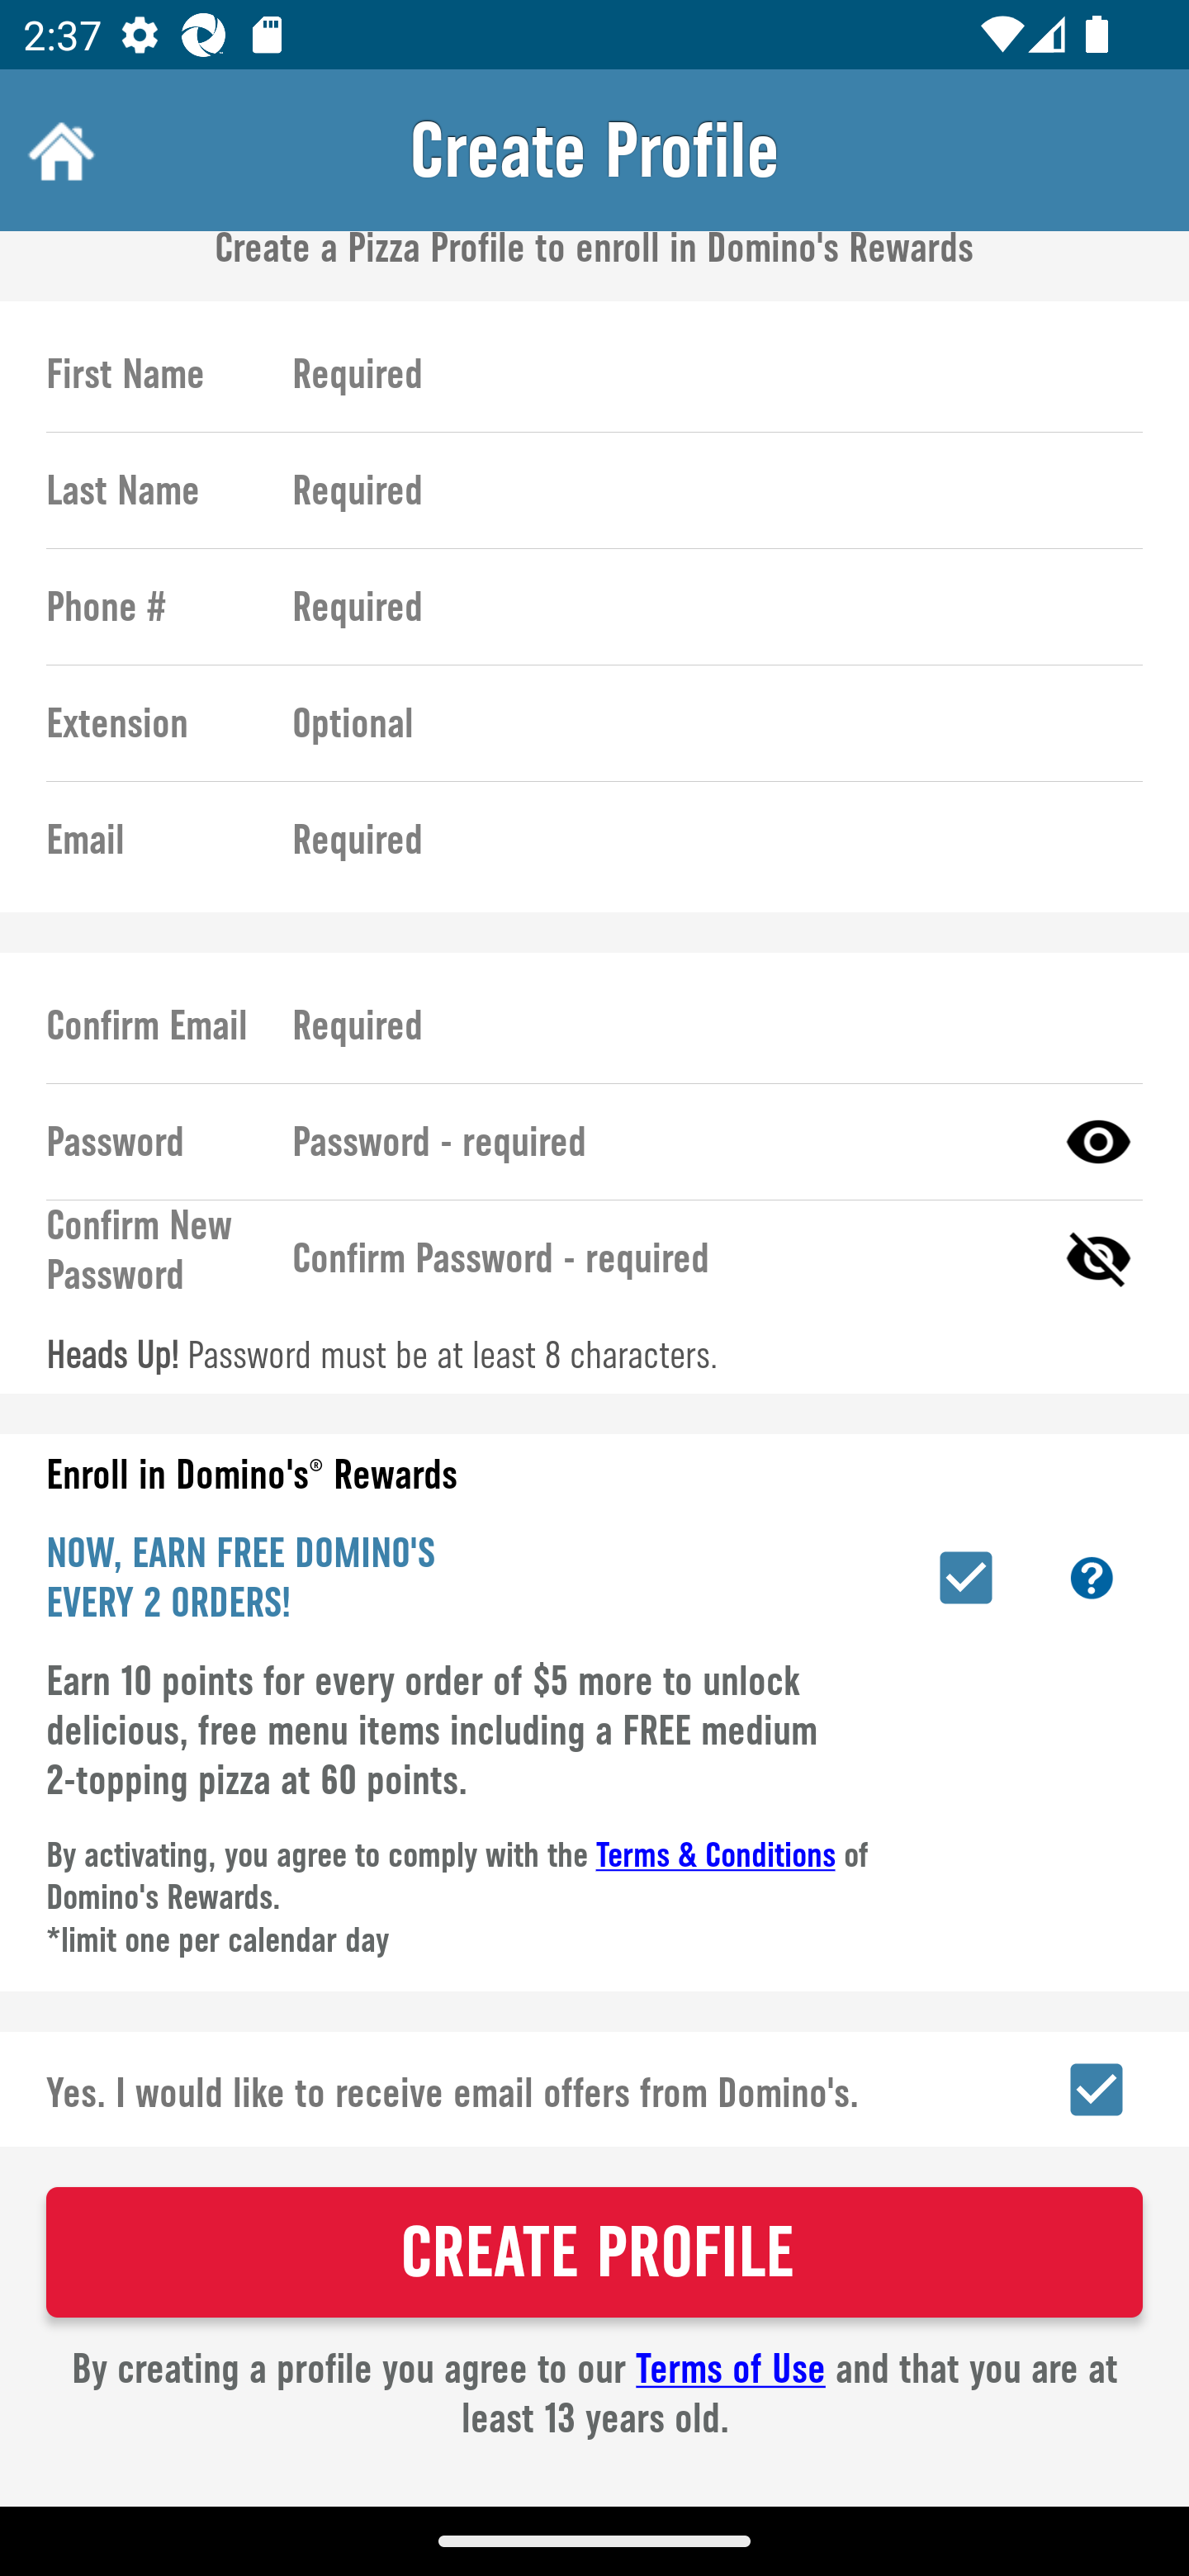 This screenshot has width=1189, height=2576. I want to click on Hide Password, so click(1098, 1258).